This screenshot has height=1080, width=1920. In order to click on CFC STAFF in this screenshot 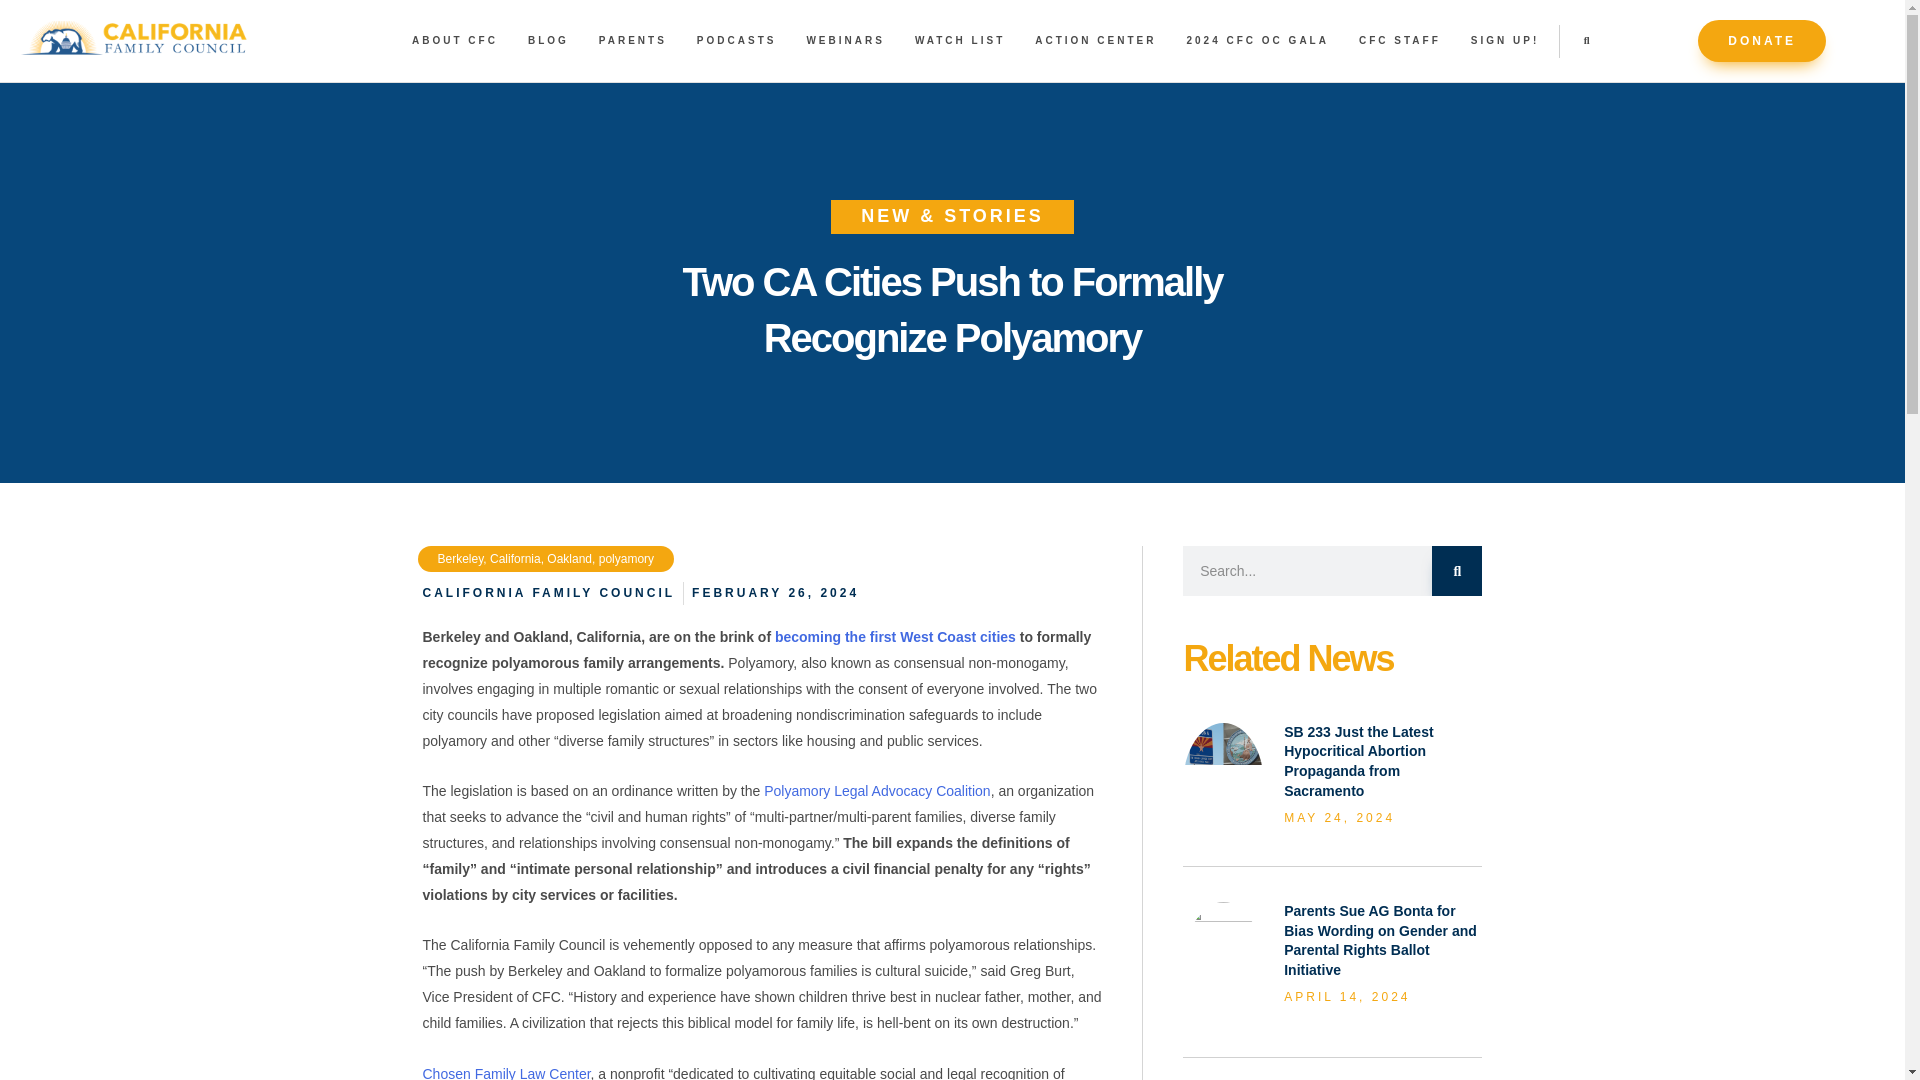, I will do `click(1400, 40)`.